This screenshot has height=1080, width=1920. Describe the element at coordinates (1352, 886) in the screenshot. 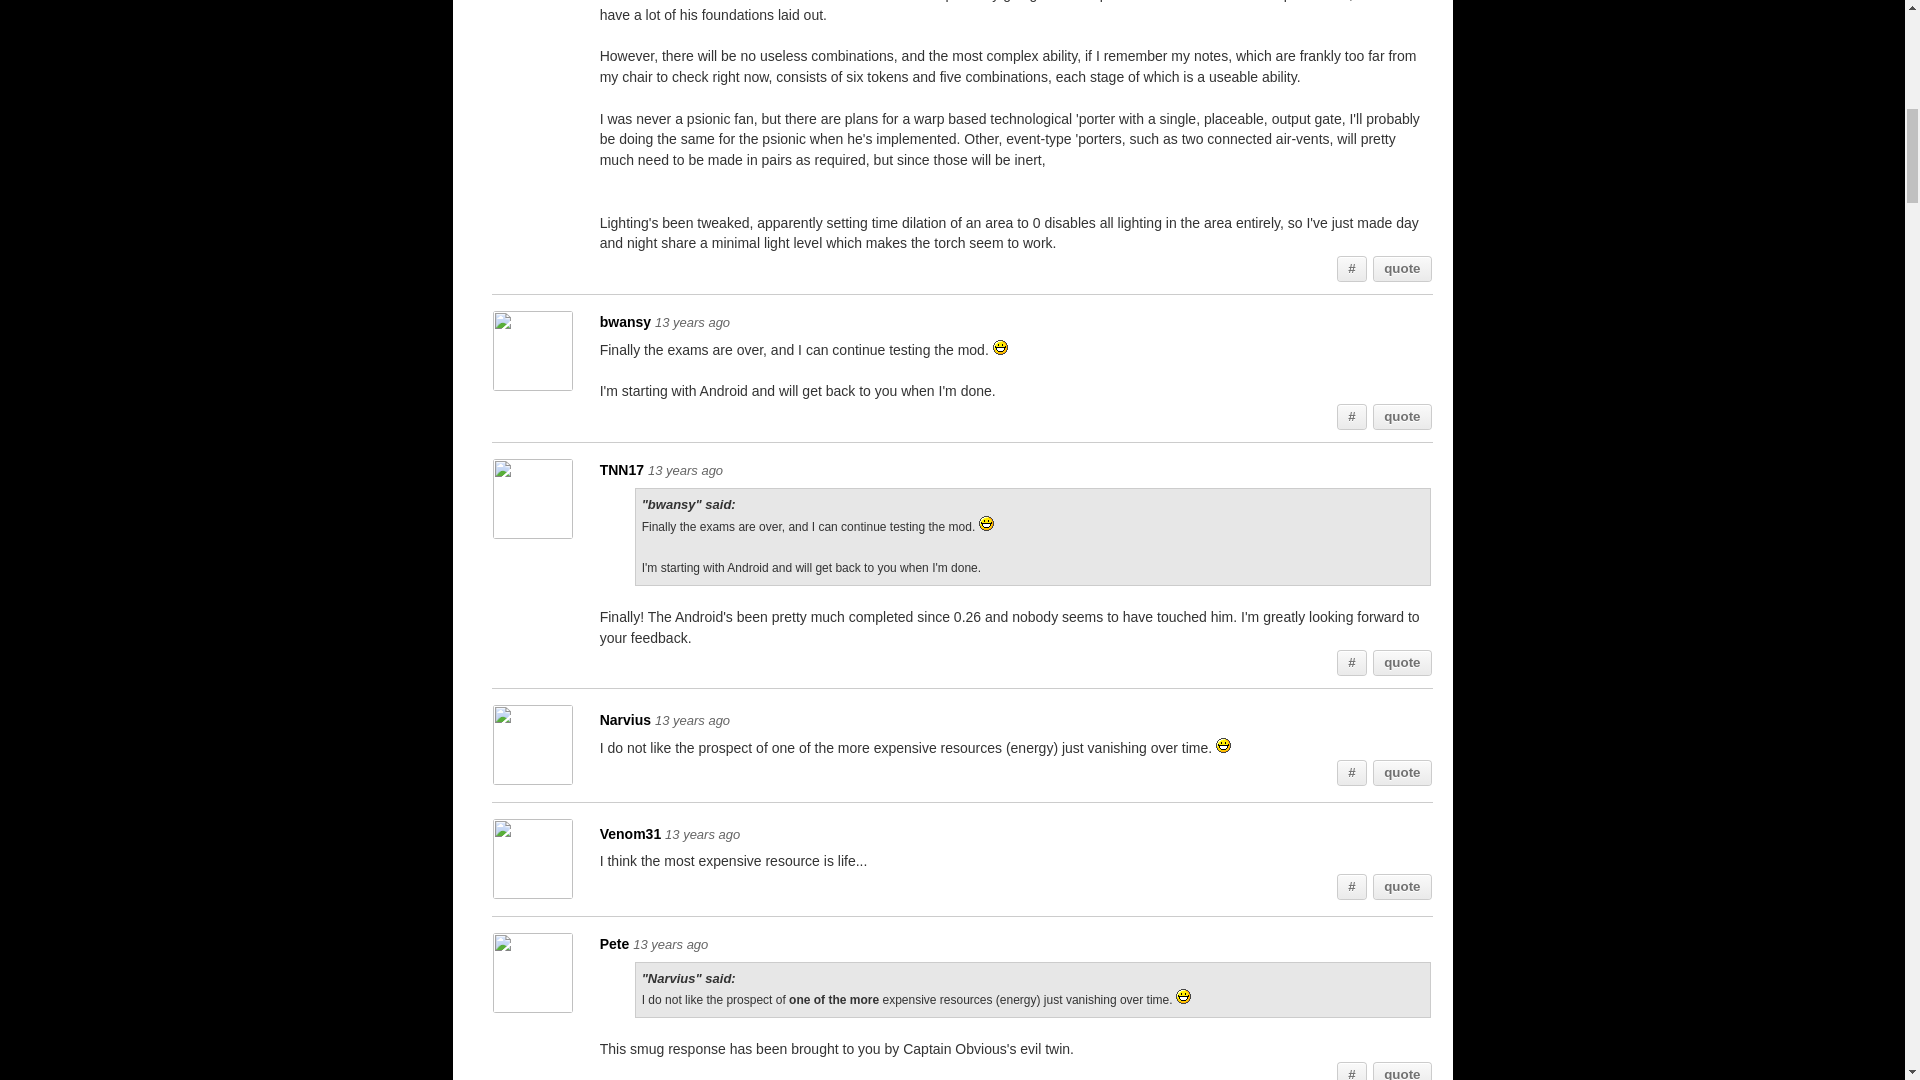

I see `Link to this post` at that location.